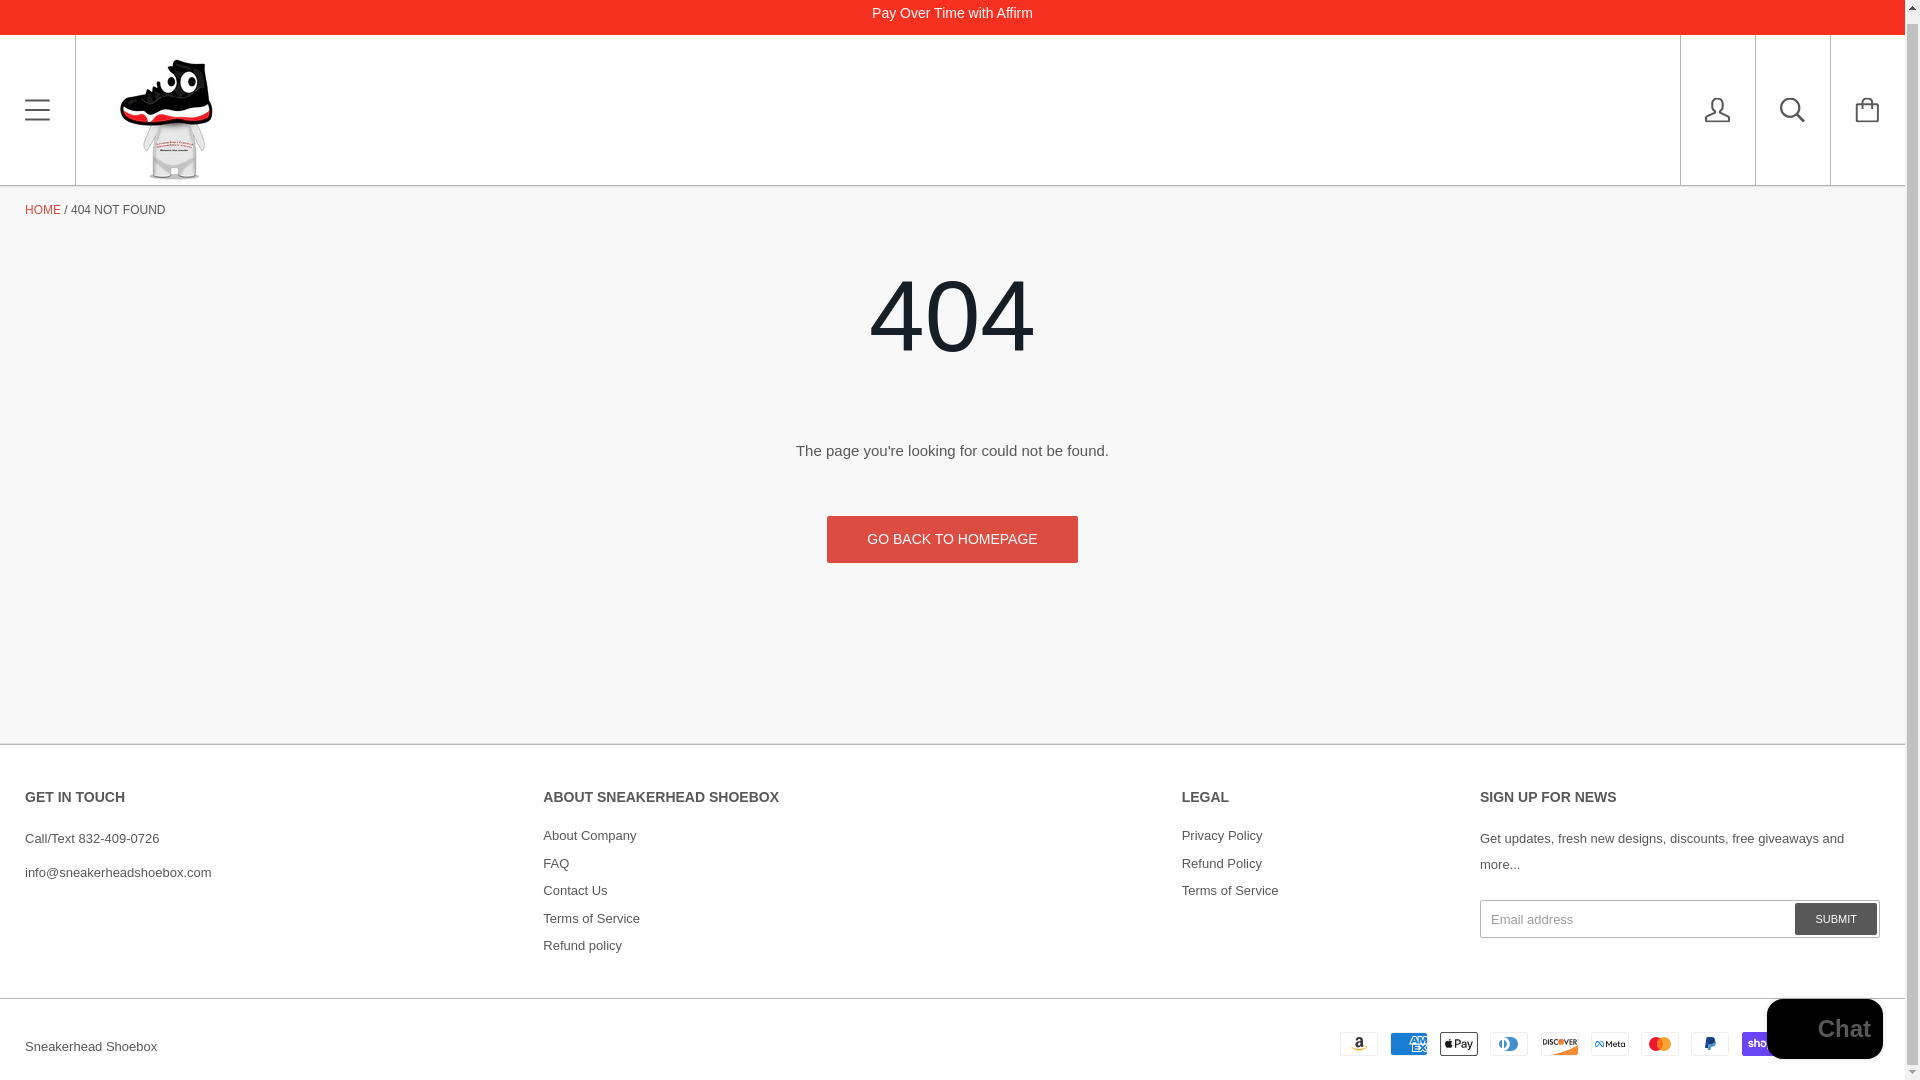  What do you see at coordinates (1409, 1043) in the screenshot?
I see `American Express` at bounding box center [1409, 1043].